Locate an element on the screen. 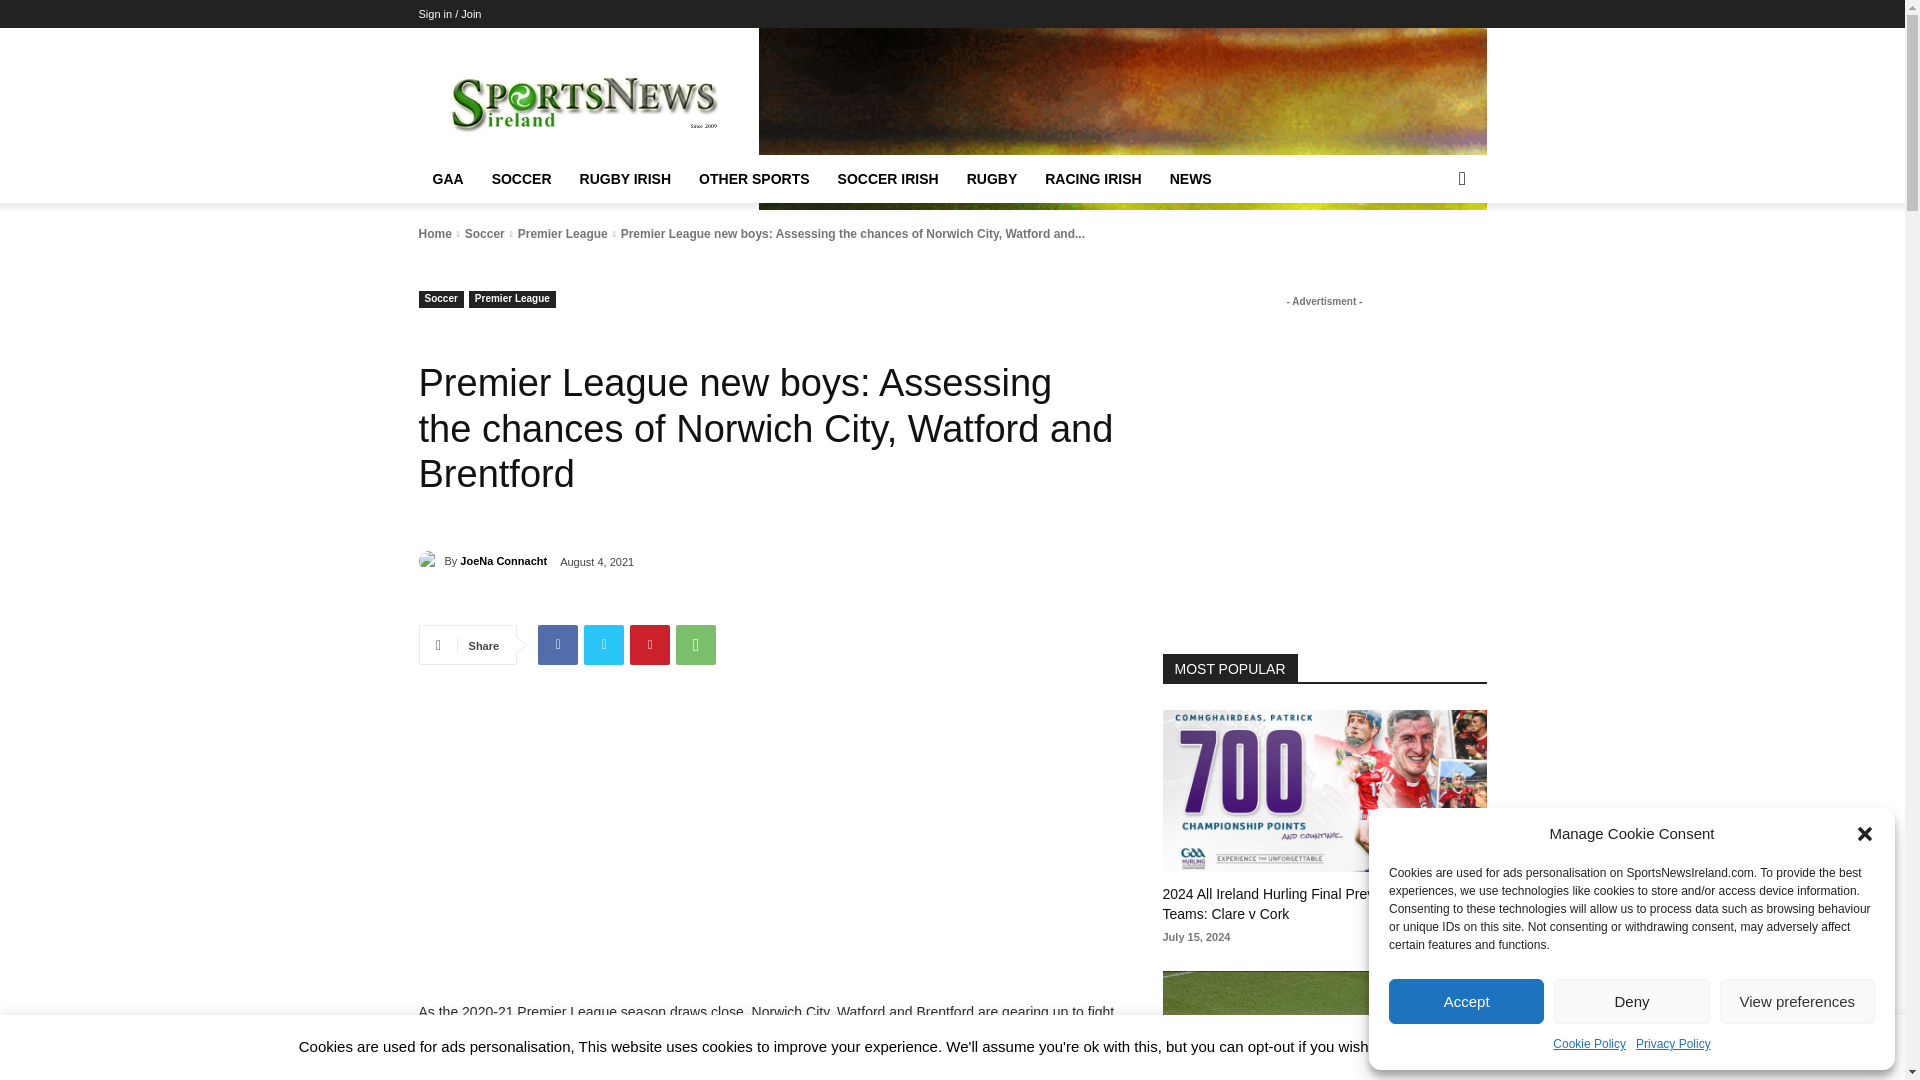 This screenshot has width=1920, height=1080. View preferences is located at coordinates (1798, 1000).